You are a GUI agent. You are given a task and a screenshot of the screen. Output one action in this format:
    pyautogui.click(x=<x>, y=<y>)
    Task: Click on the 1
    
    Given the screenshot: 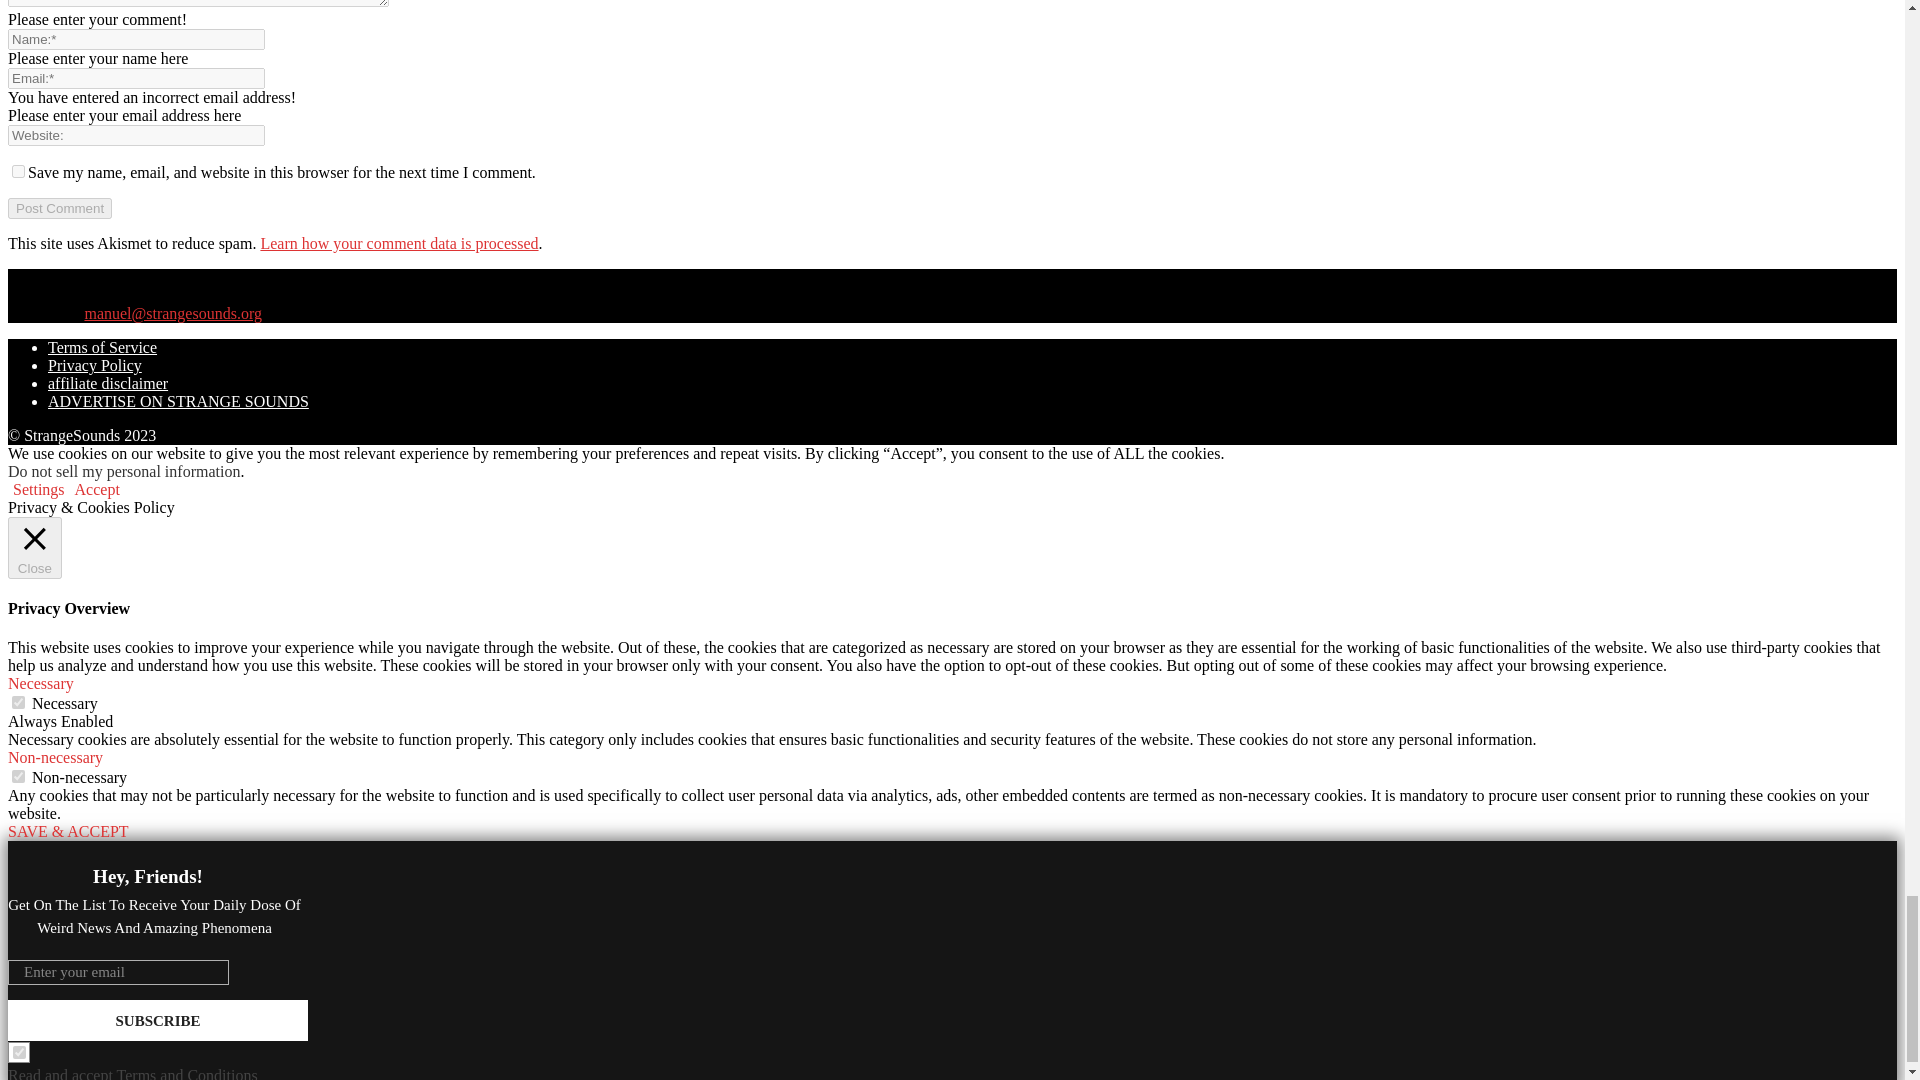 What is the action you would take?
    pyautogui.click(x=20, y=1052)
    